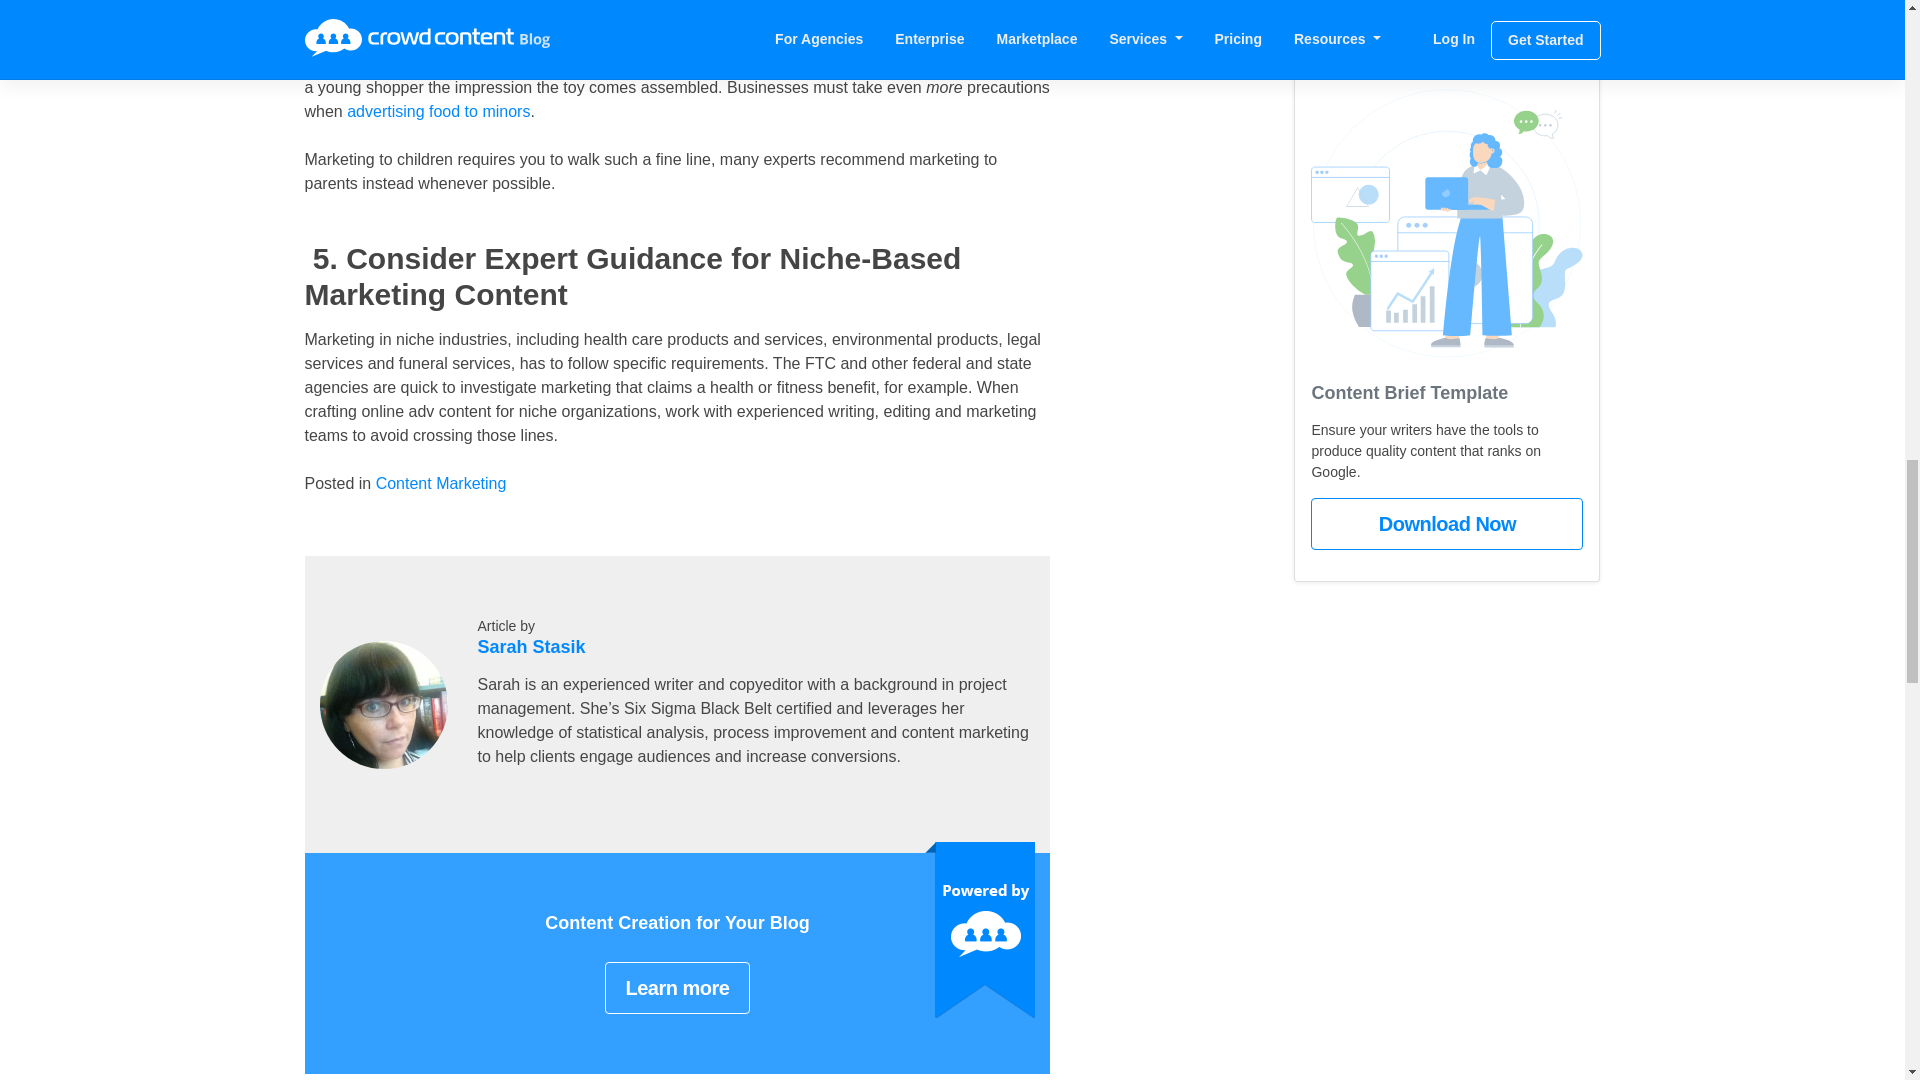  What do you see at coordinates (532, 646) in the screenshot?
I see `Sarah Stasik` at bounding box center [532, 646].